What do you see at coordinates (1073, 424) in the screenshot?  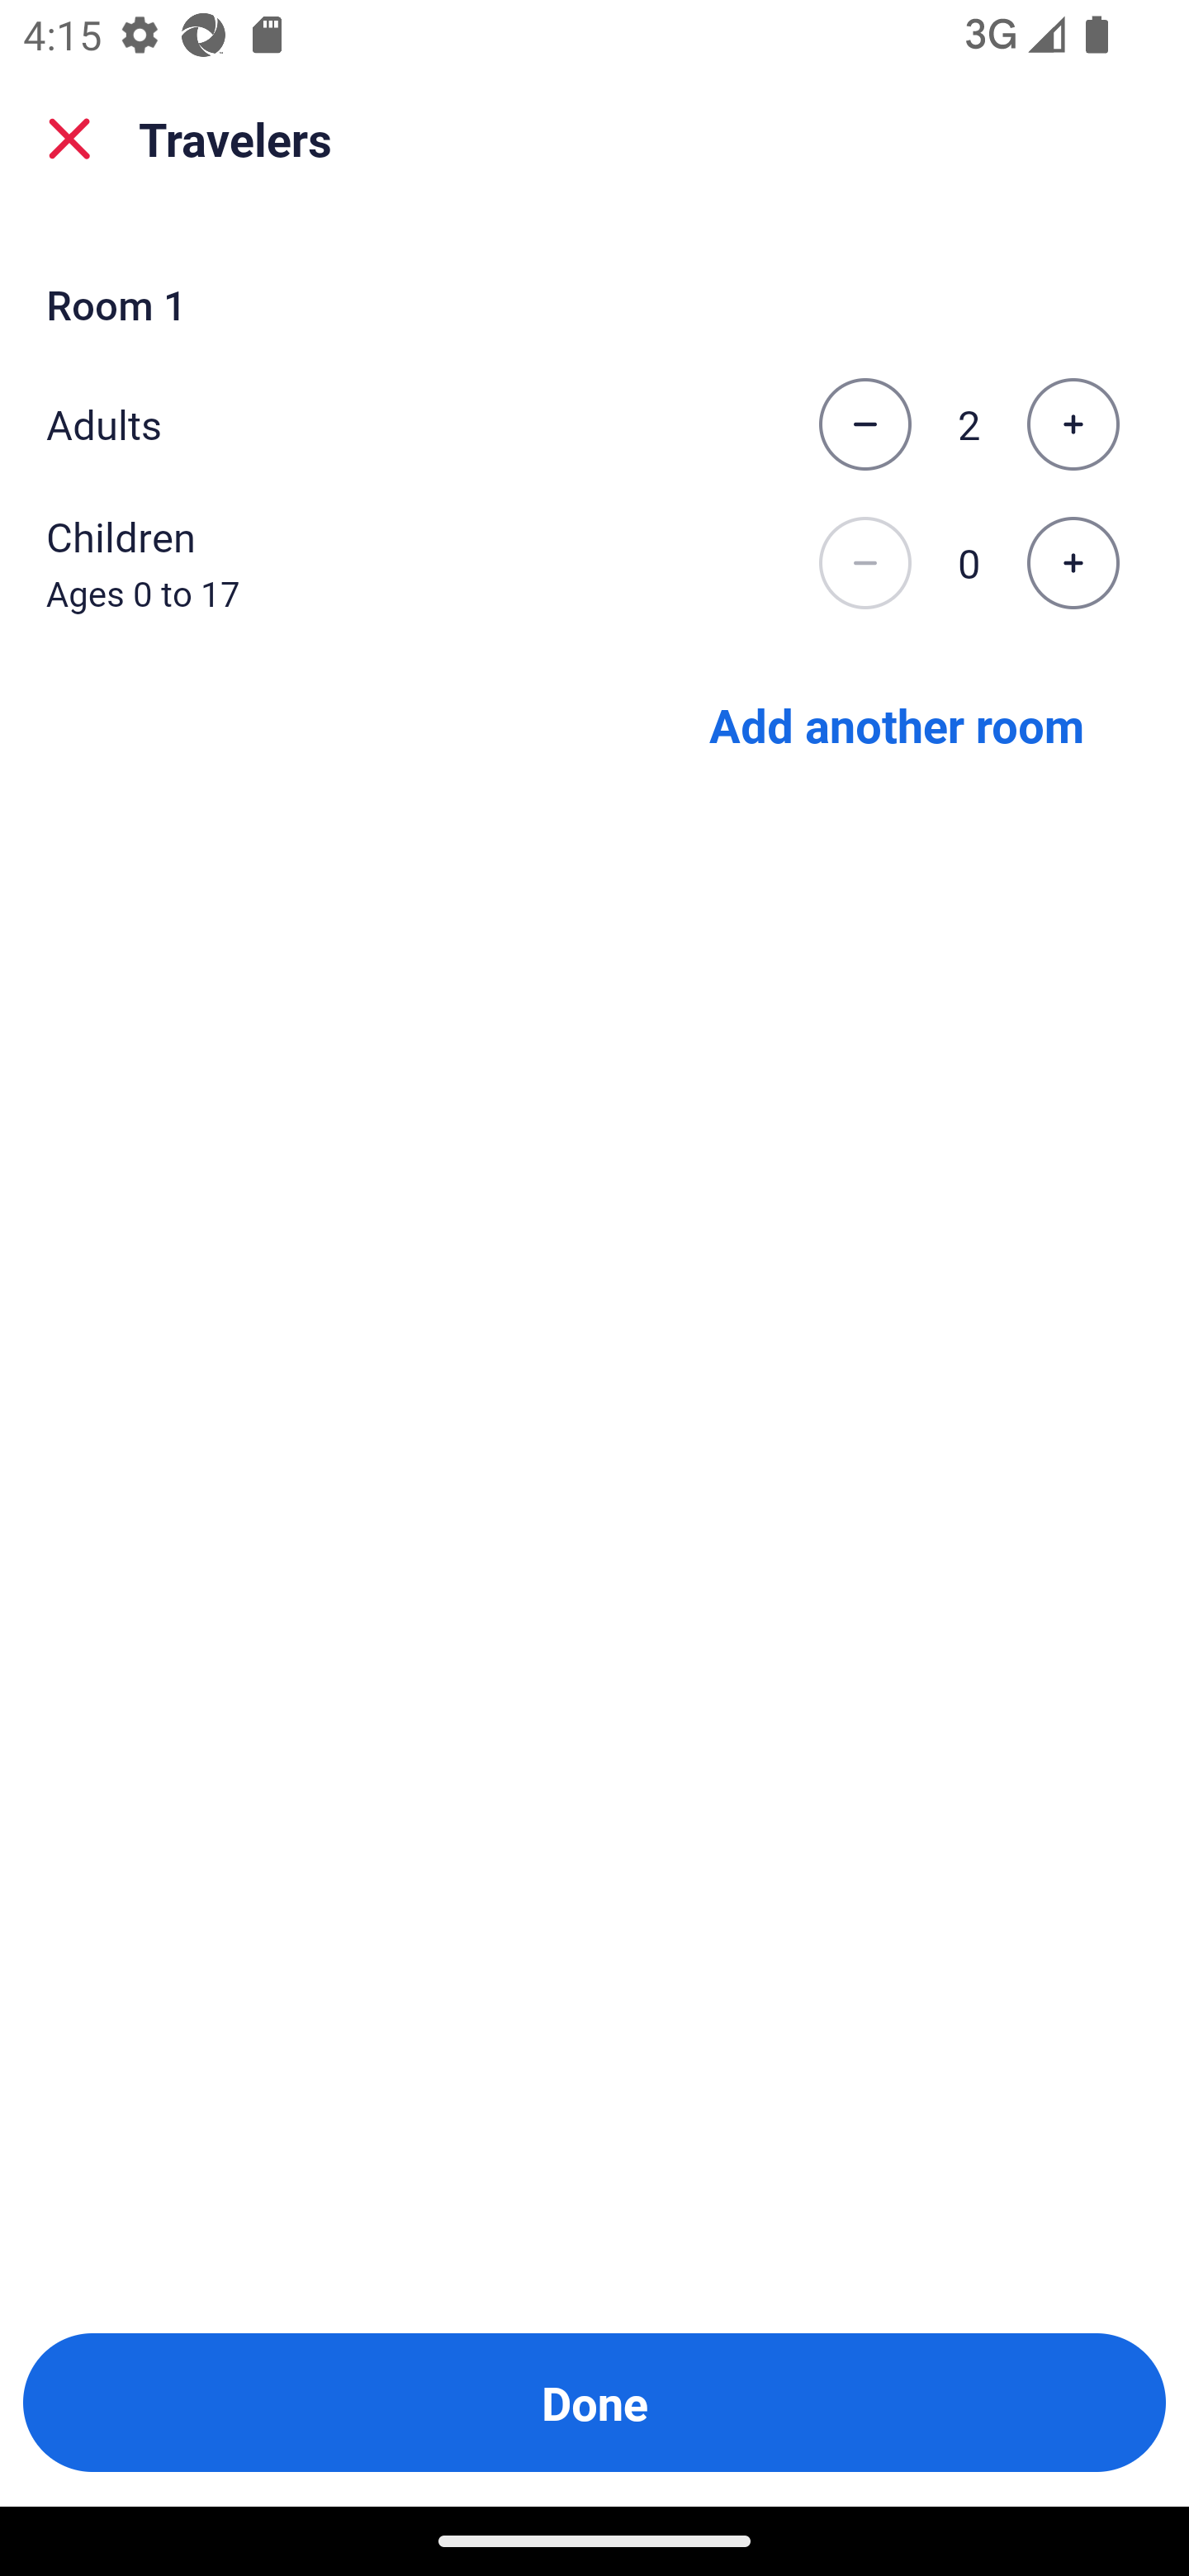 I see `Increase the number of adults` at bounding box center [1073, 424].